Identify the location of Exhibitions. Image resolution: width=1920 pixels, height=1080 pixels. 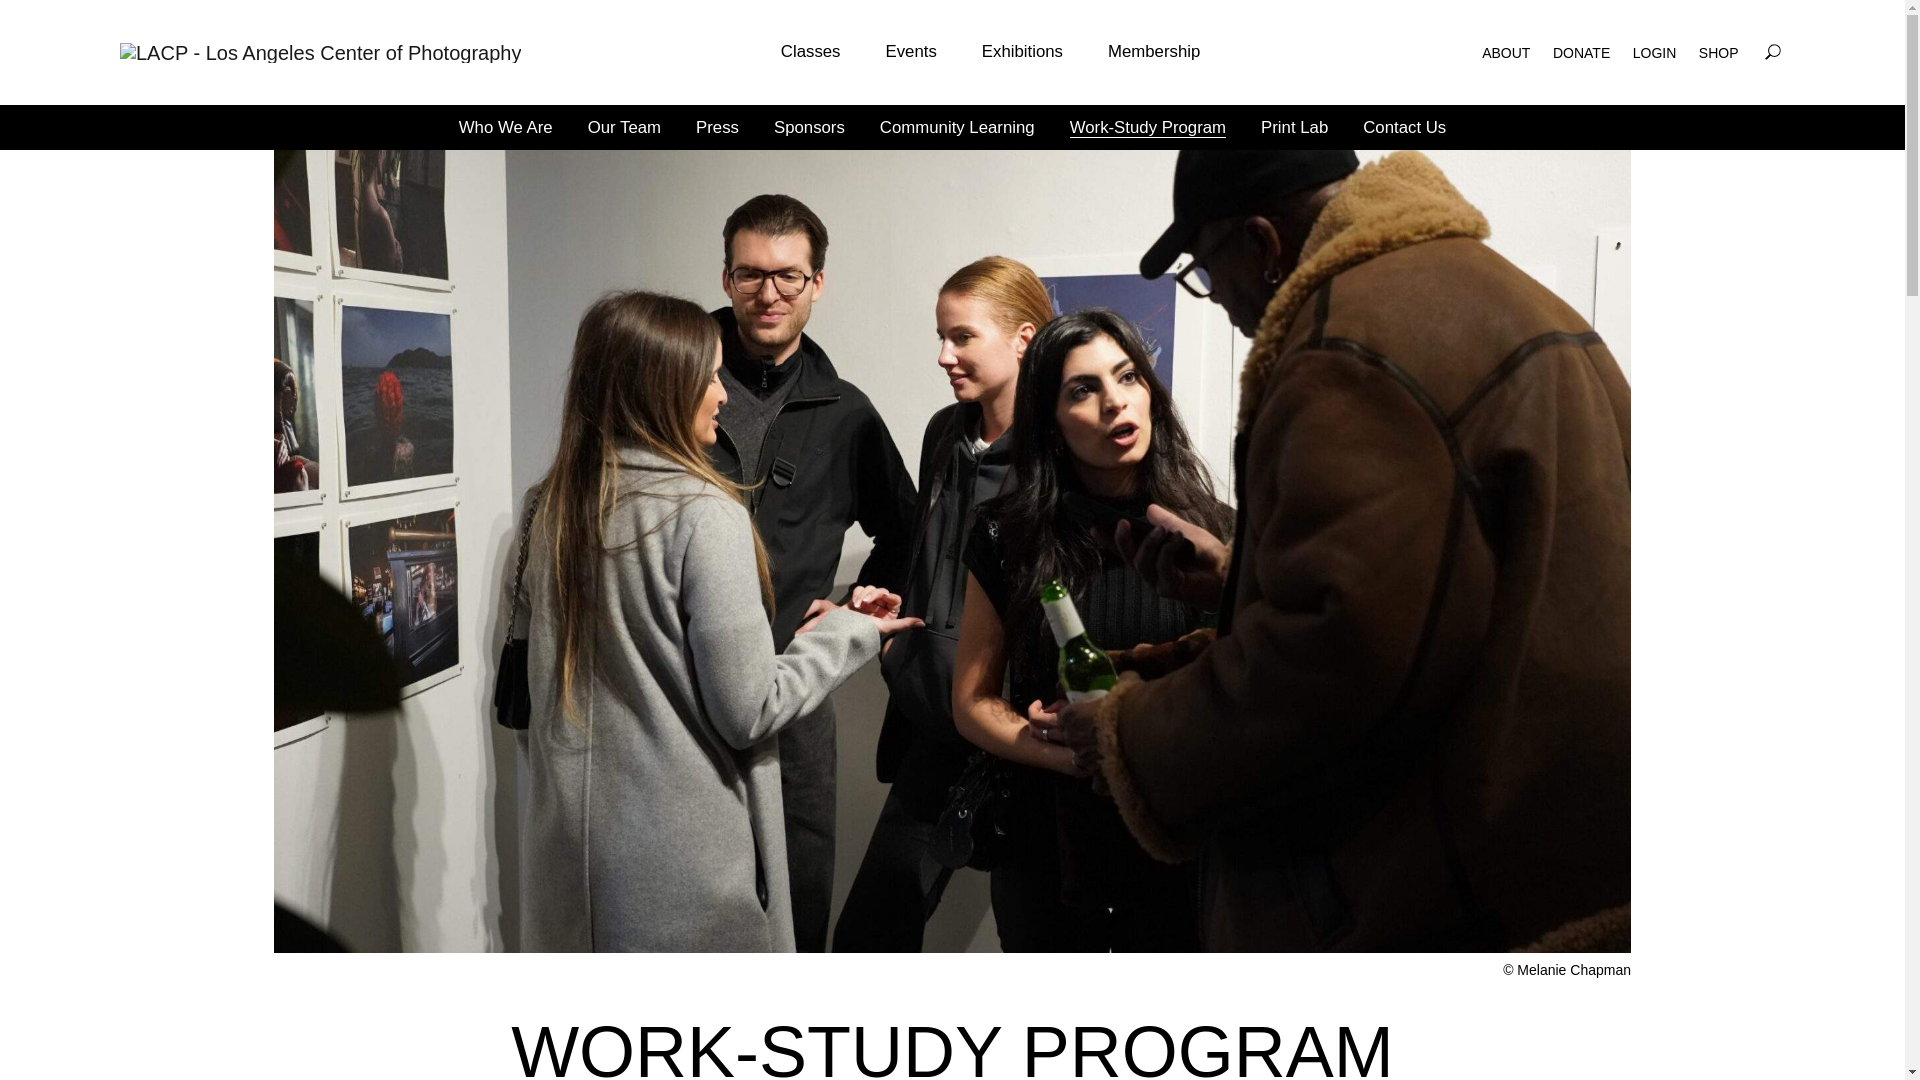
(1022, 52).